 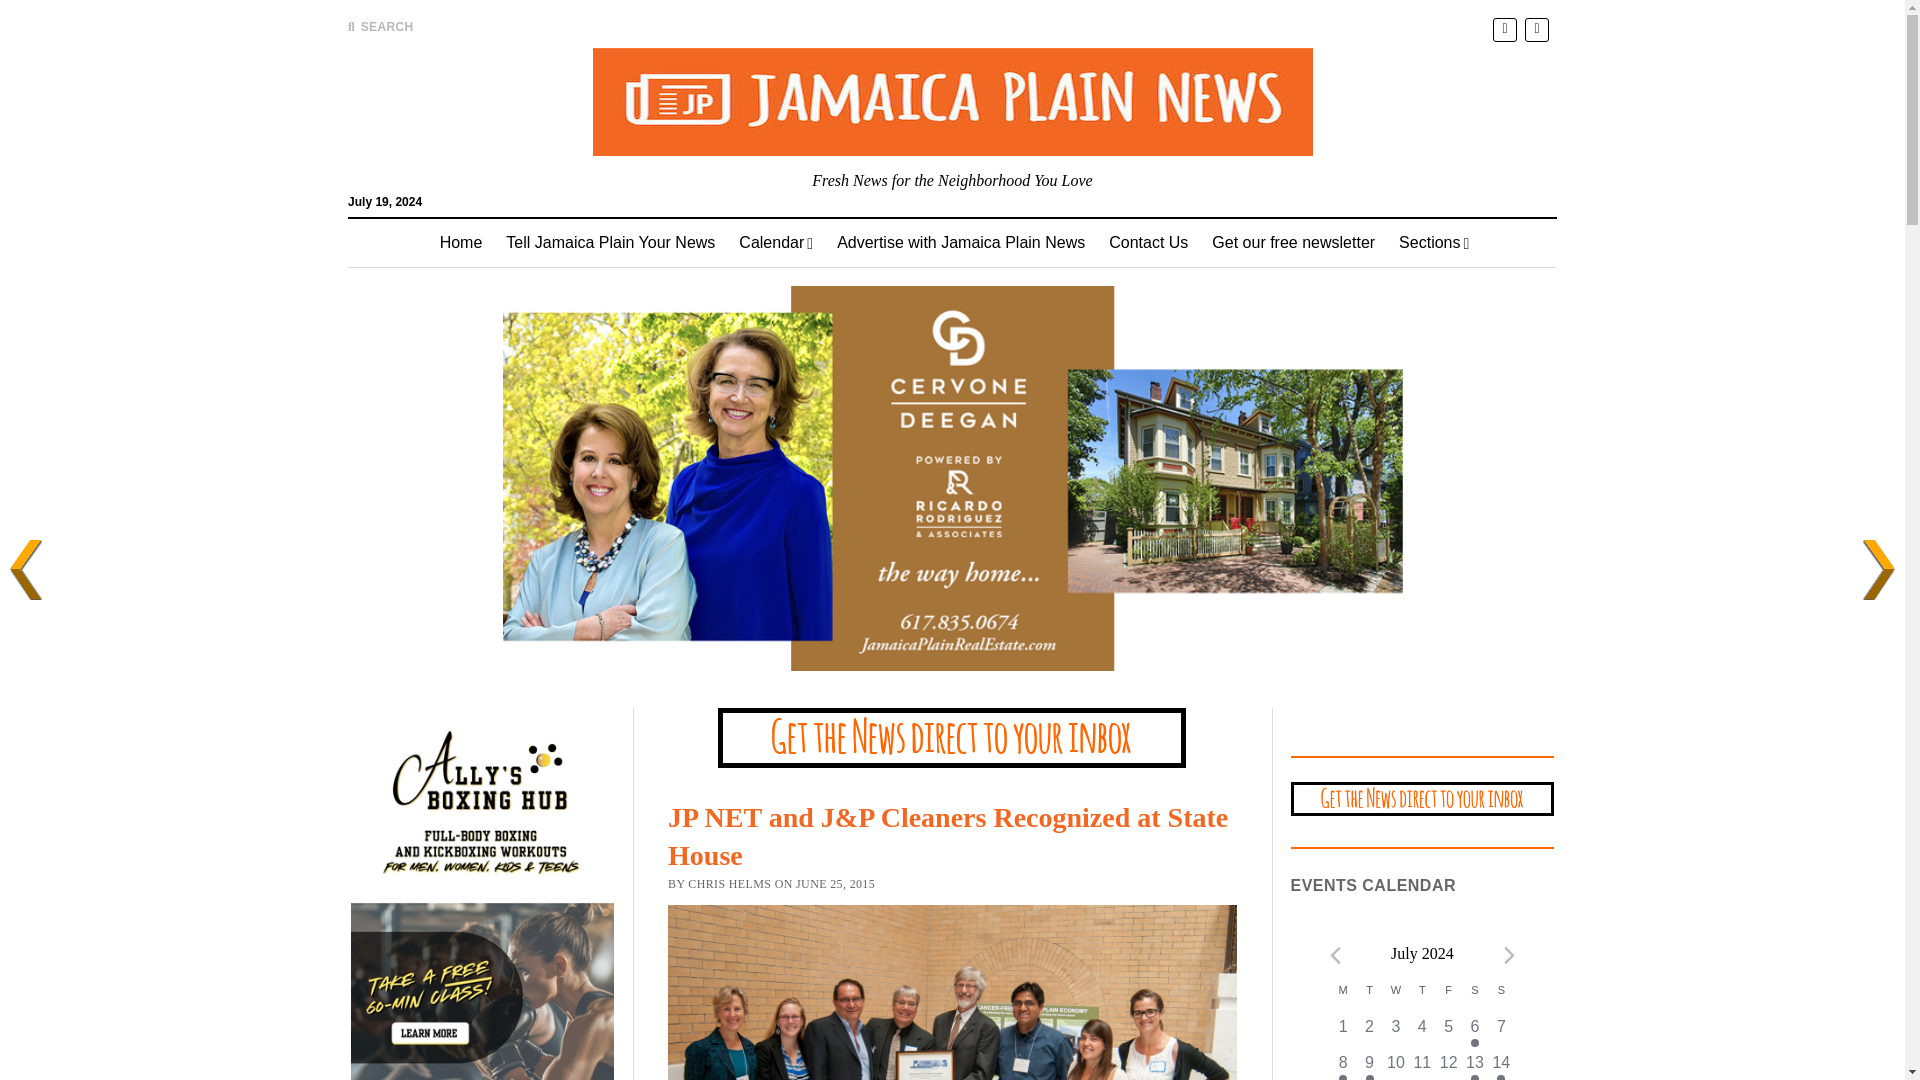 I want to click on Test Header Ad , so click(x=1422, y=802).